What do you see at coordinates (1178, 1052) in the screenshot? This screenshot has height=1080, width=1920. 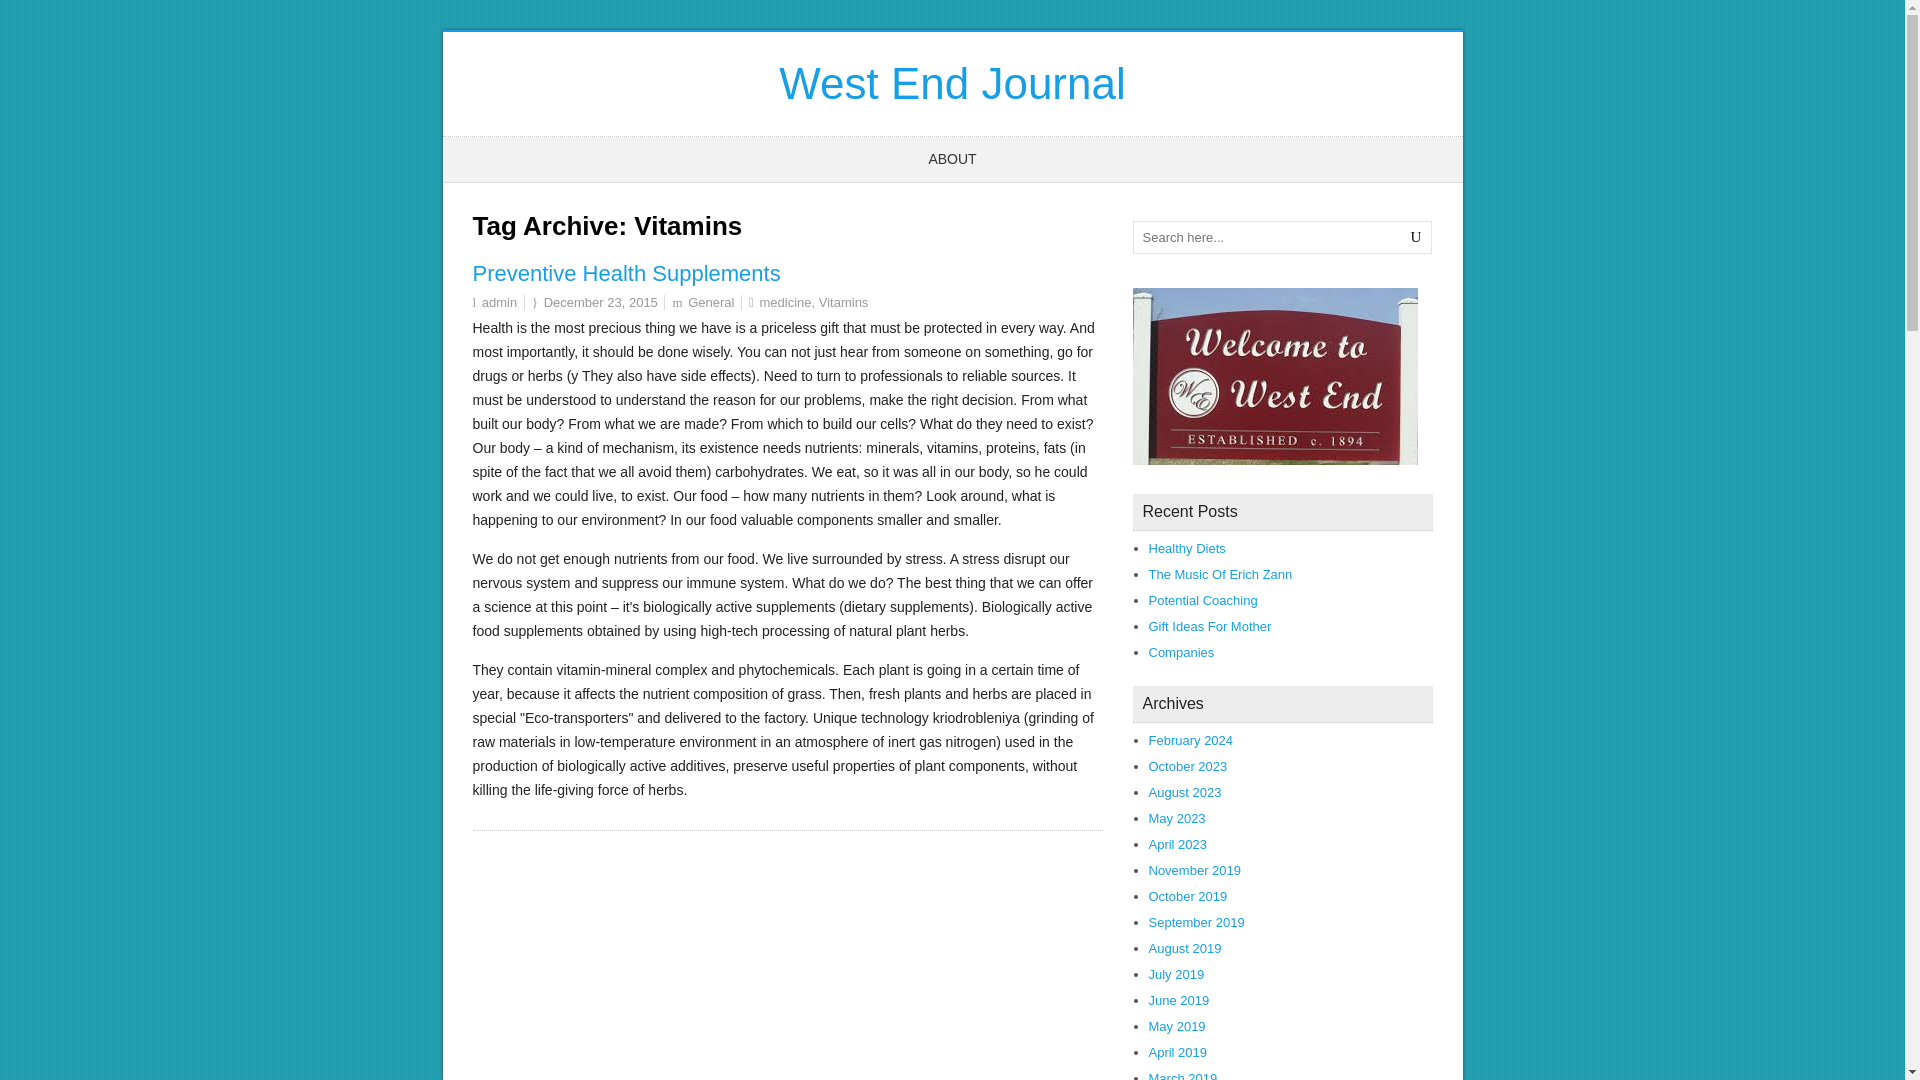 I see `April 2019` at bounding box center [1178, 1052].